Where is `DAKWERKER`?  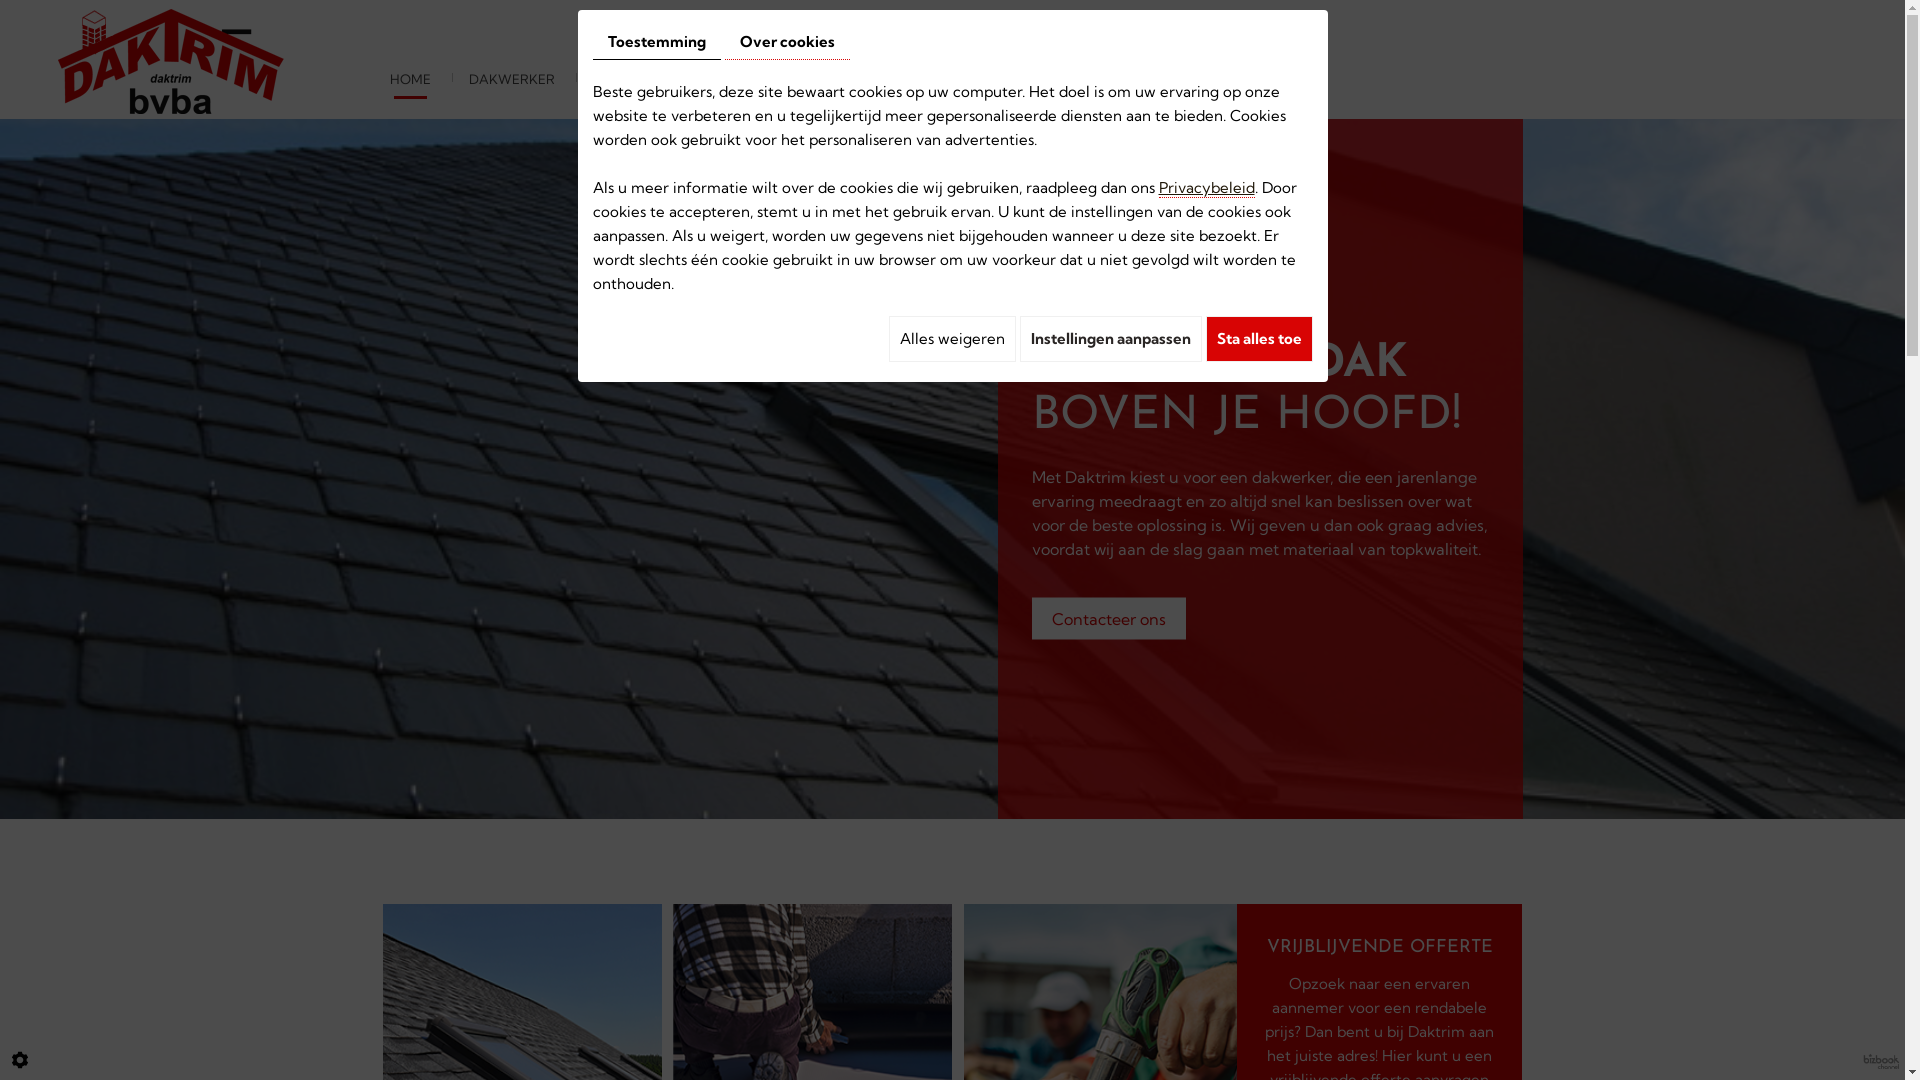 DAKWERKER is located at coordinates (512, 79).